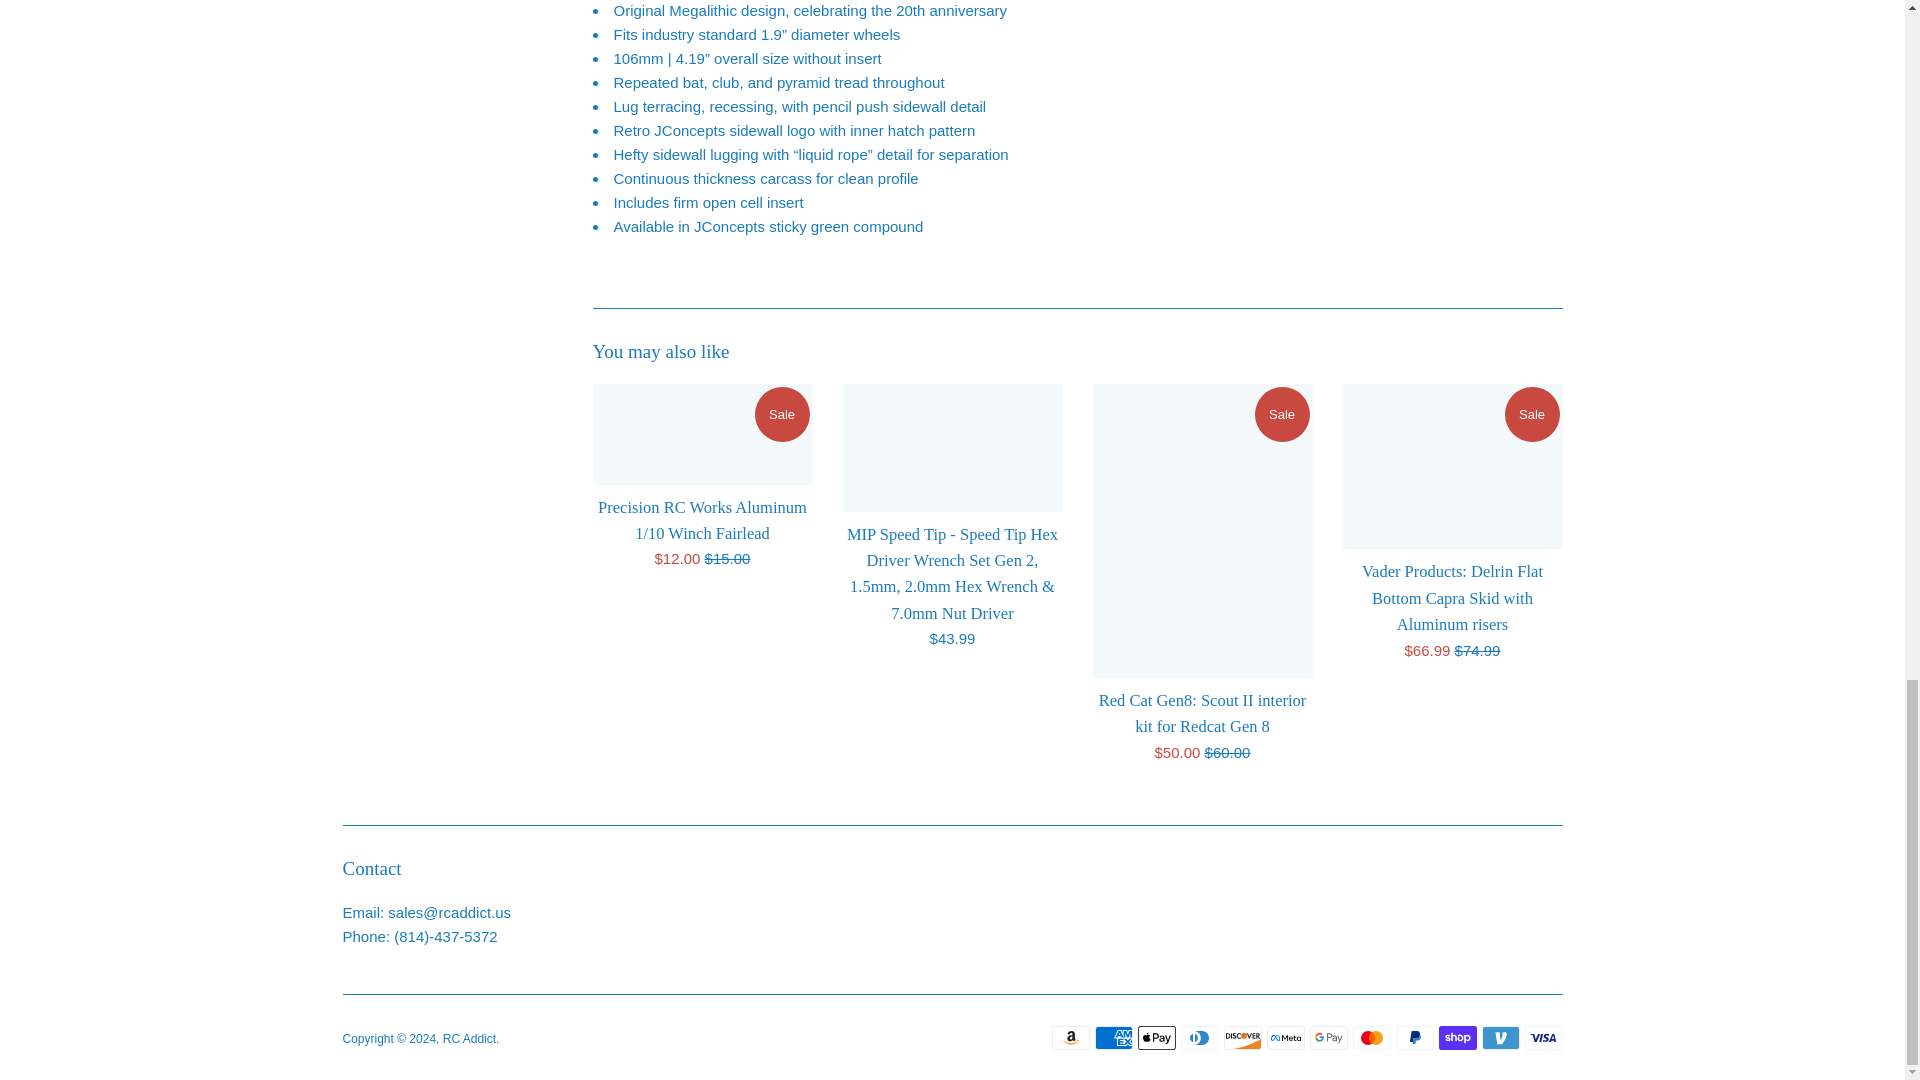 This screenshot has height=1080, width=1920. I want to click on Shop Pay, so click(1457, 1038).